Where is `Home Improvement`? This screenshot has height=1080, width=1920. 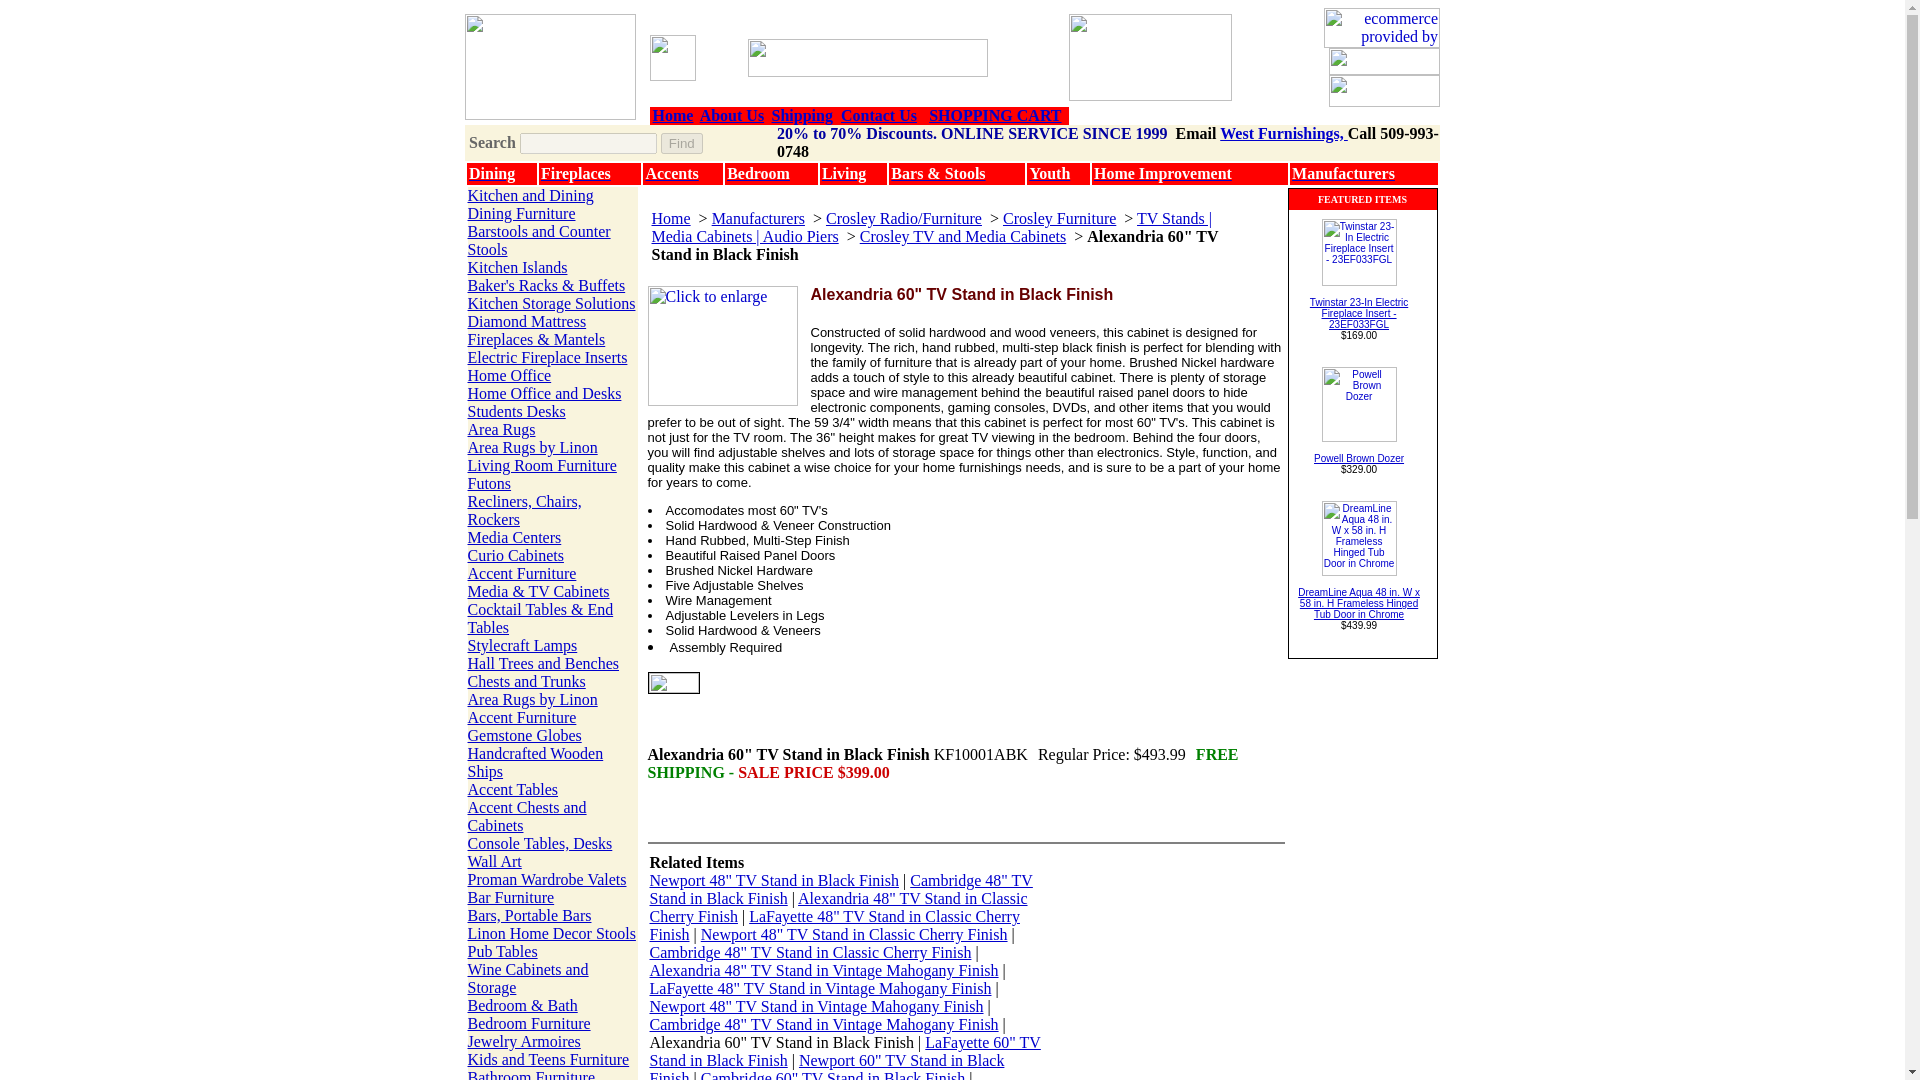
Home Improvement is located at coordinates (1163, 174).